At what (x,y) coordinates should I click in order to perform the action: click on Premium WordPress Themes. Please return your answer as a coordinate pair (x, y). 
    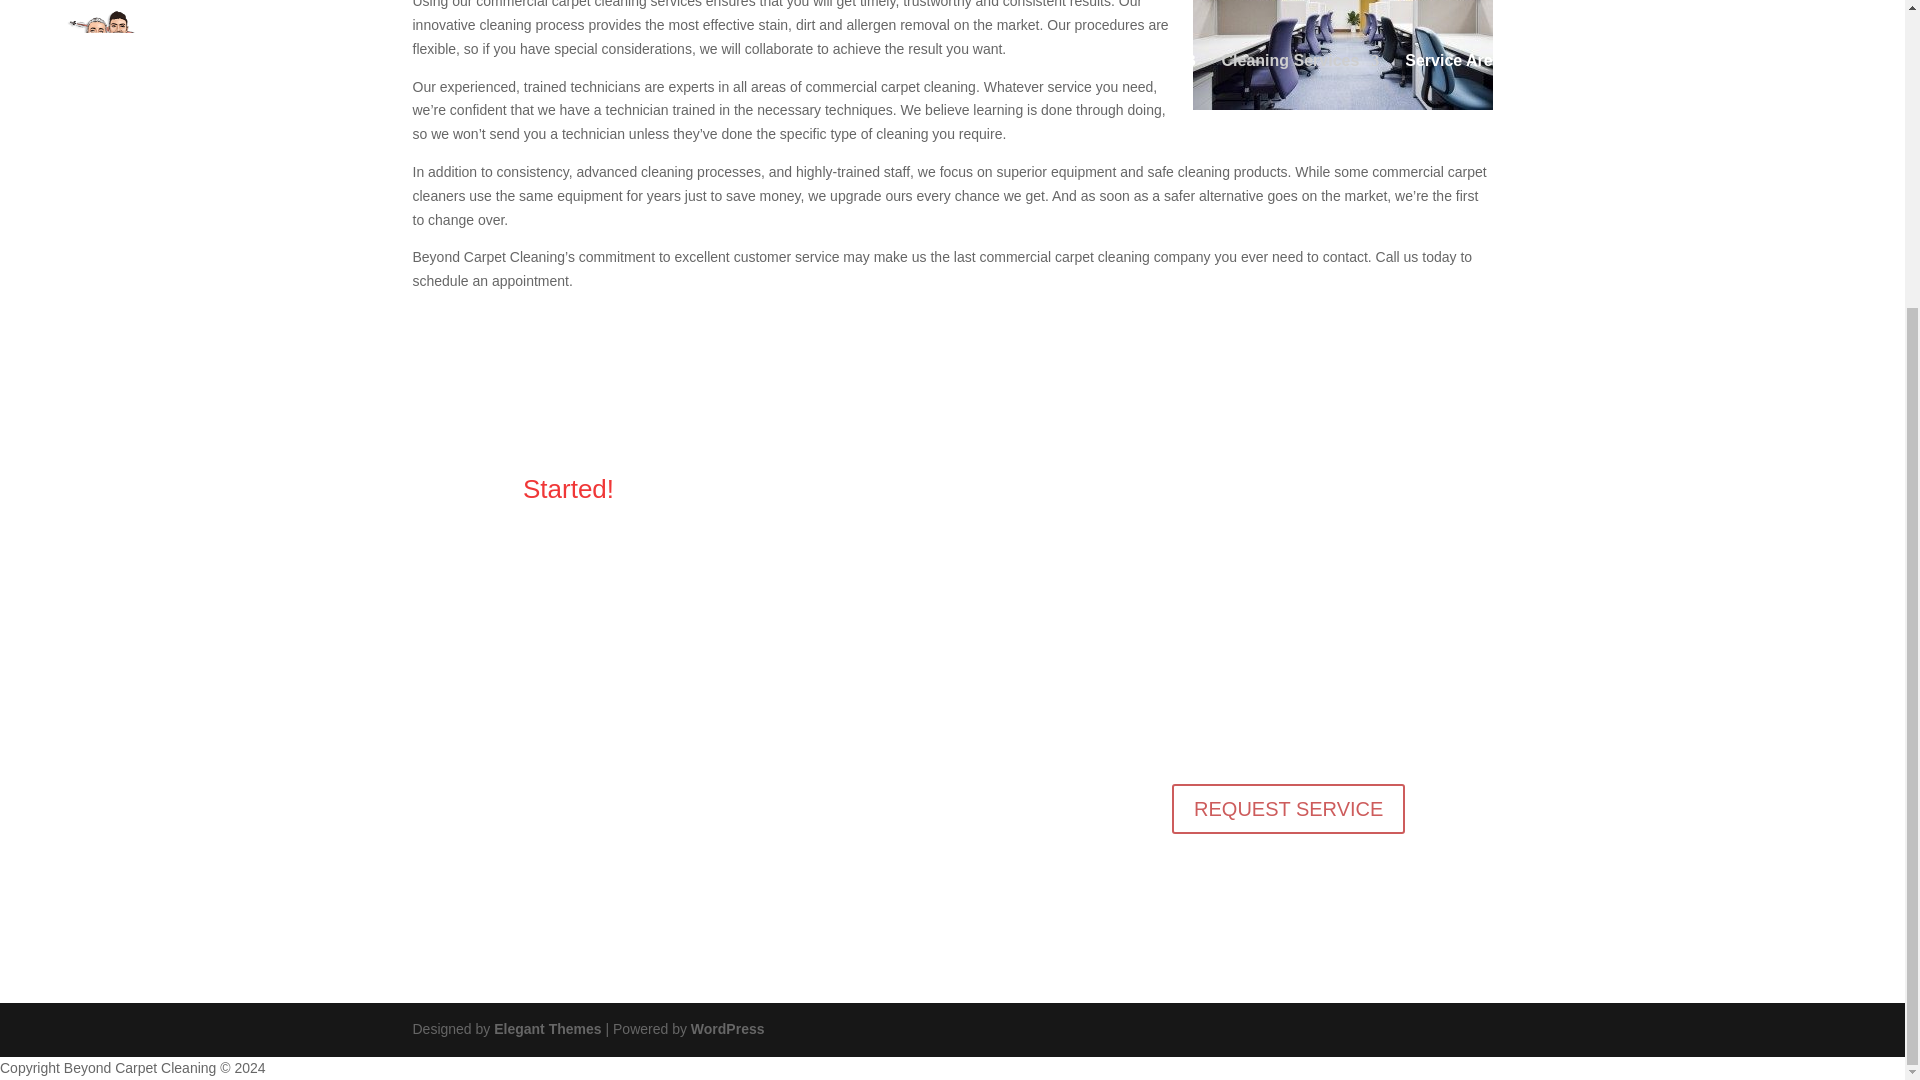
    Looking at the image, I should click on (546, 1028).